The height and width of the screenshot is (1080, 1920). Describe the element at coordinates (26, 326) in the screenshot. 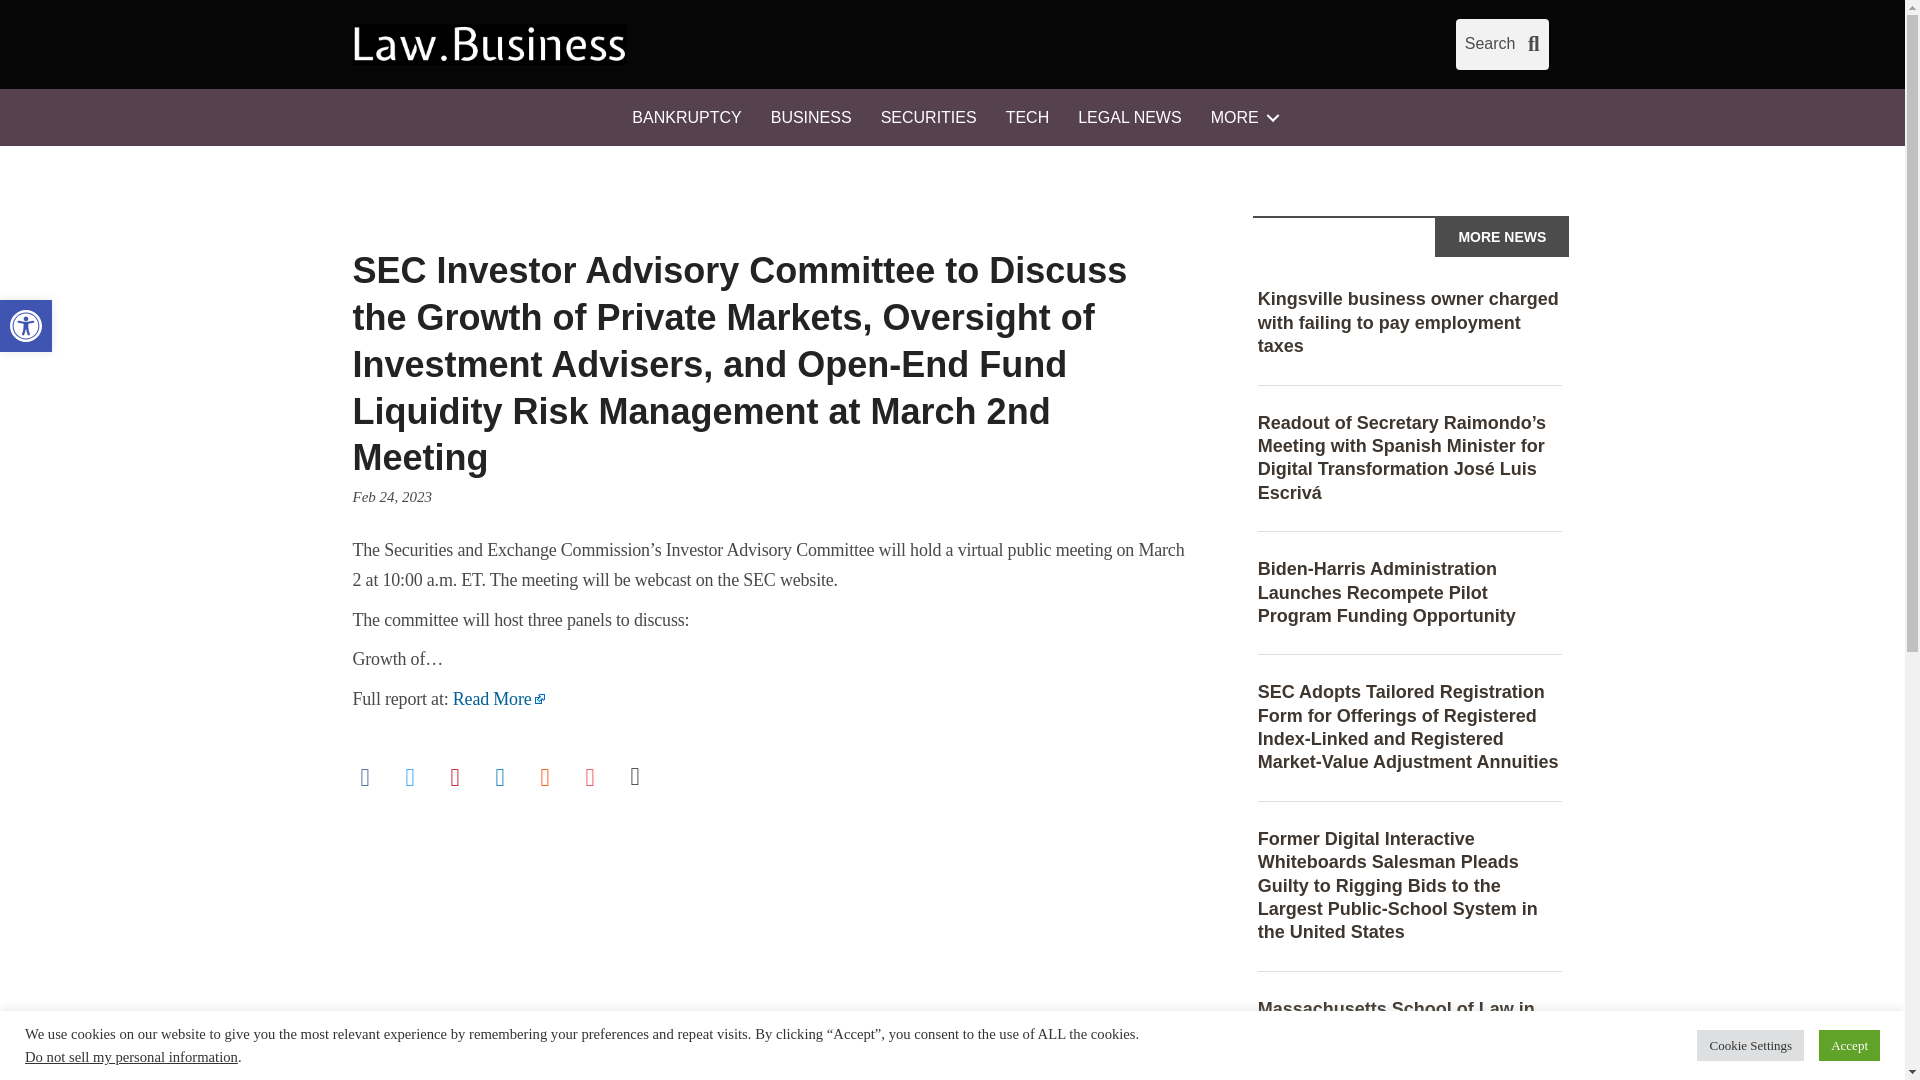

I see `BANKRUPTCY` at that location.